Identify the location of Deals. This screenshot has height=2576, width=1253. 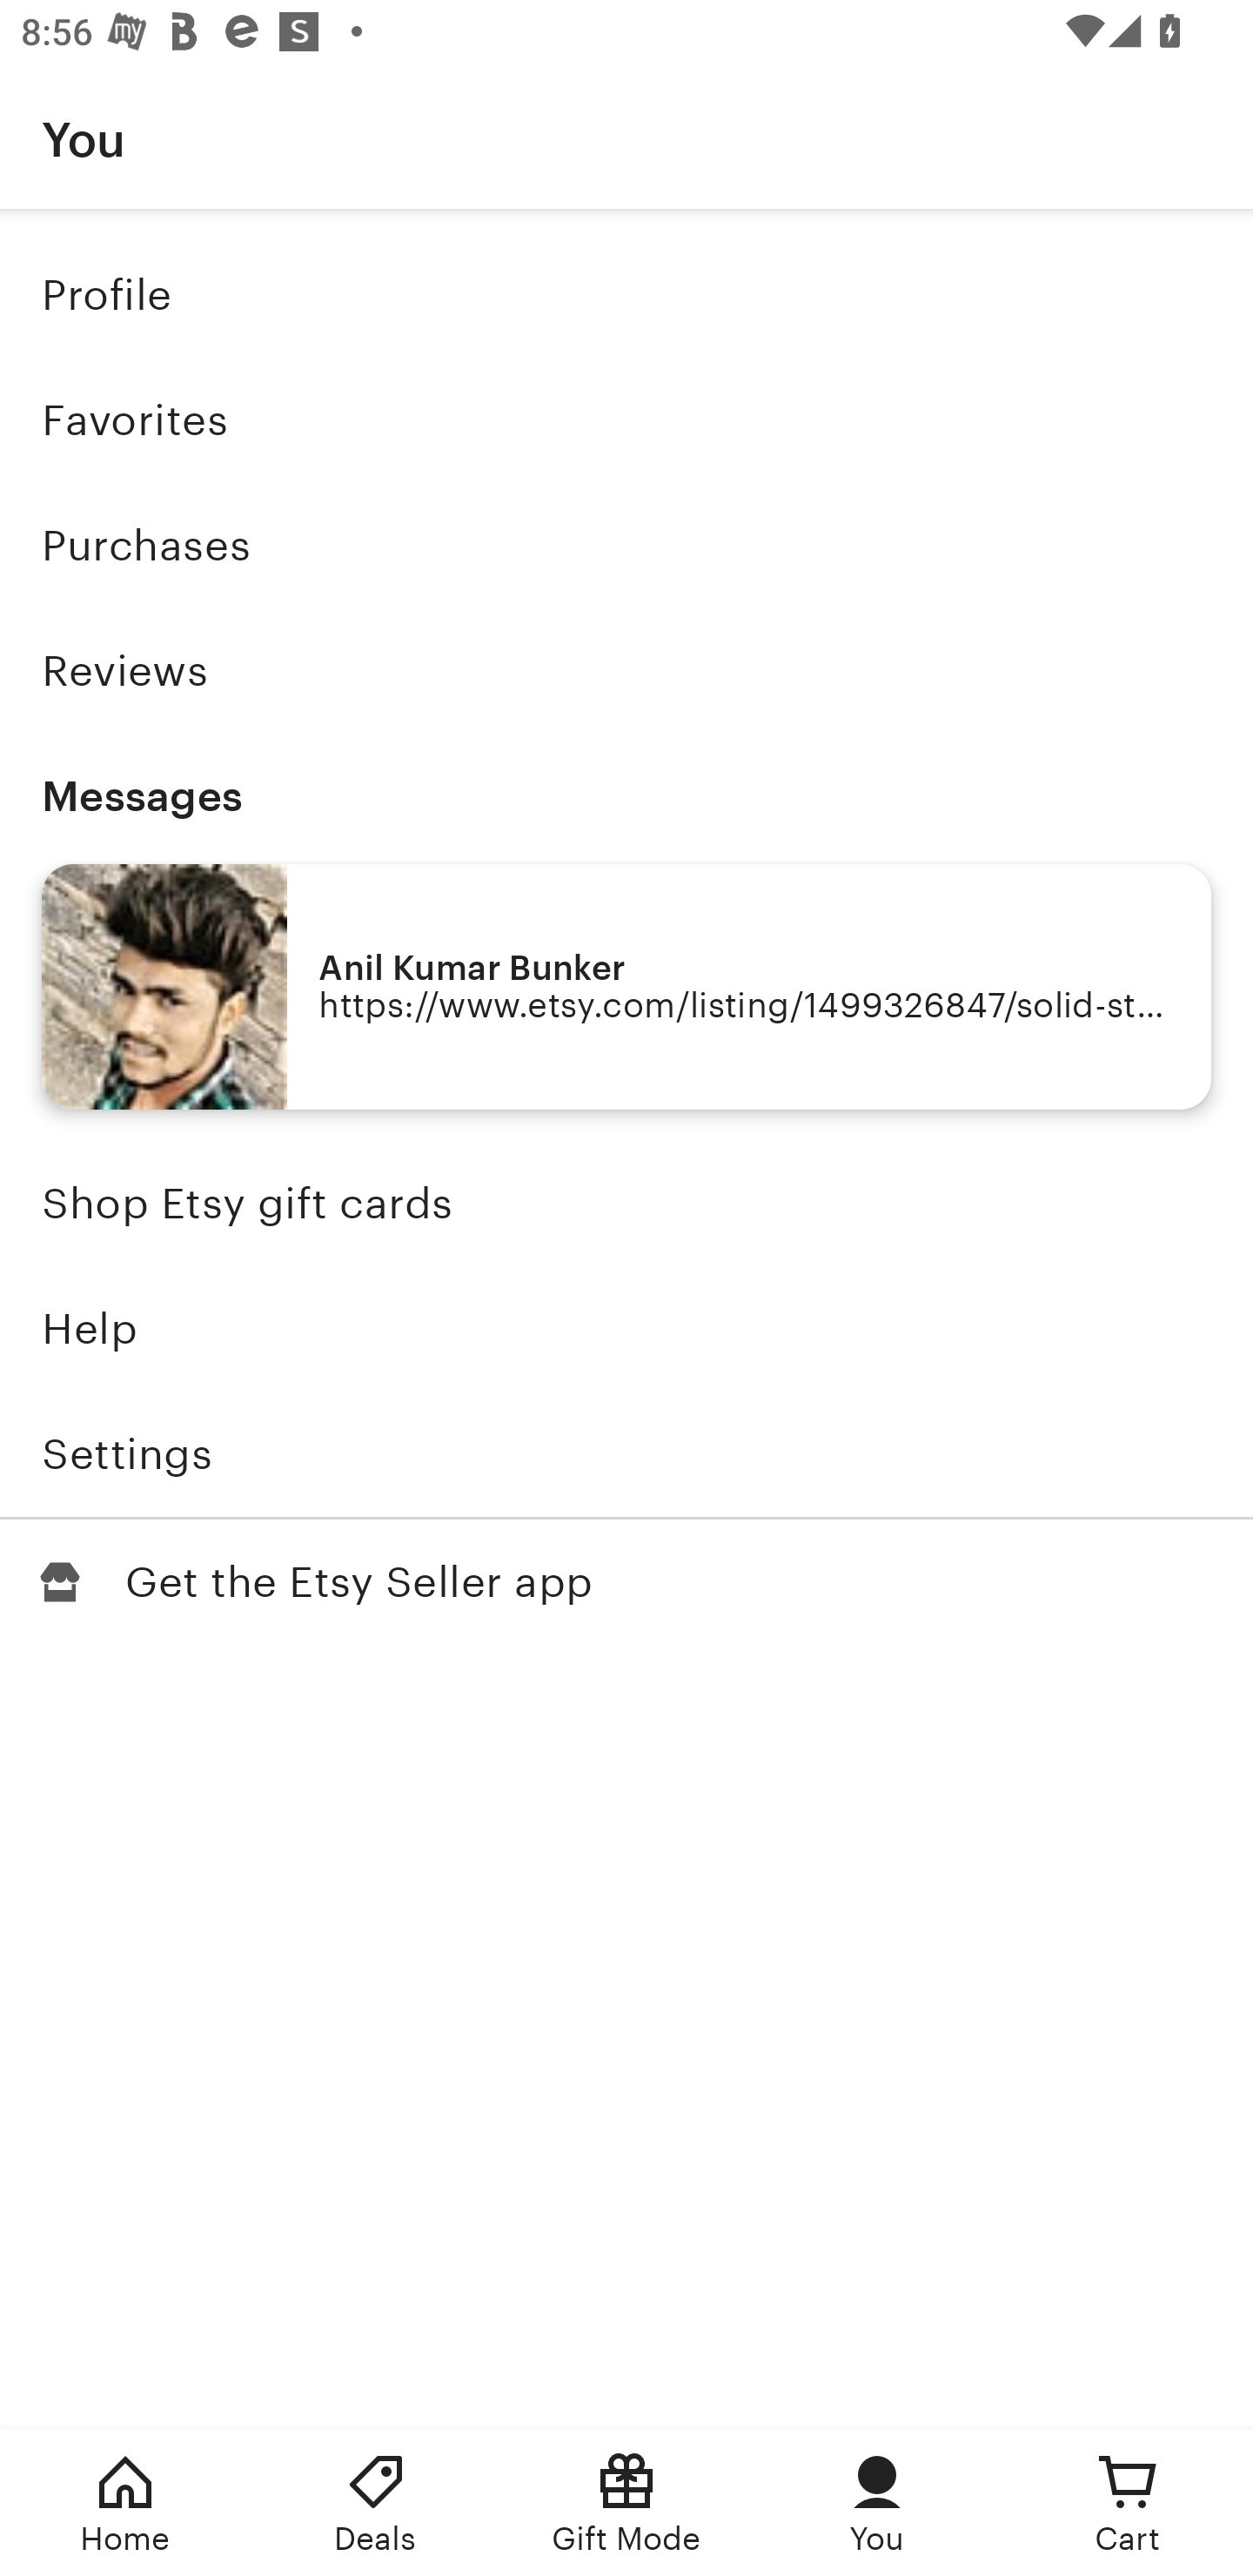
(376, 2503).